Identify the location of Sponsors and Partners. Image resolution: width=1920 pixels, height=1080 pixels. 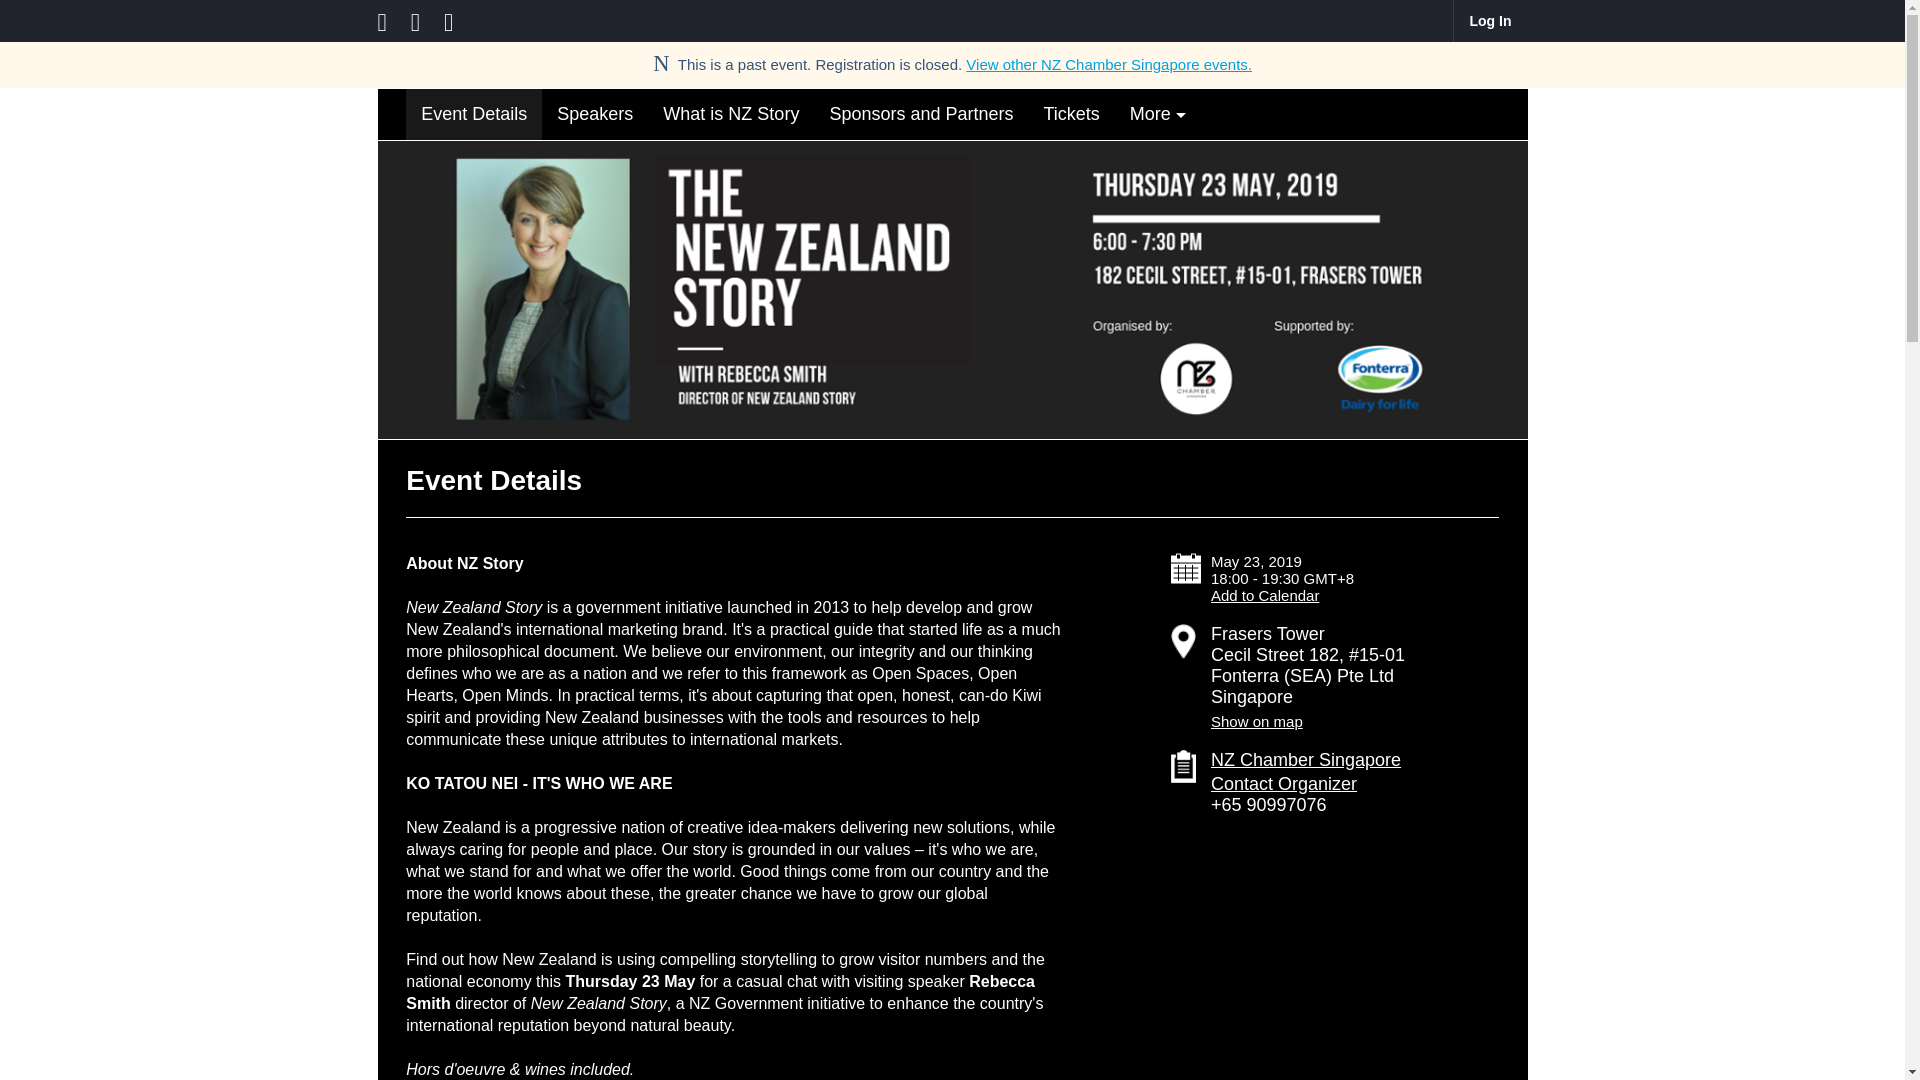
(920, 114).